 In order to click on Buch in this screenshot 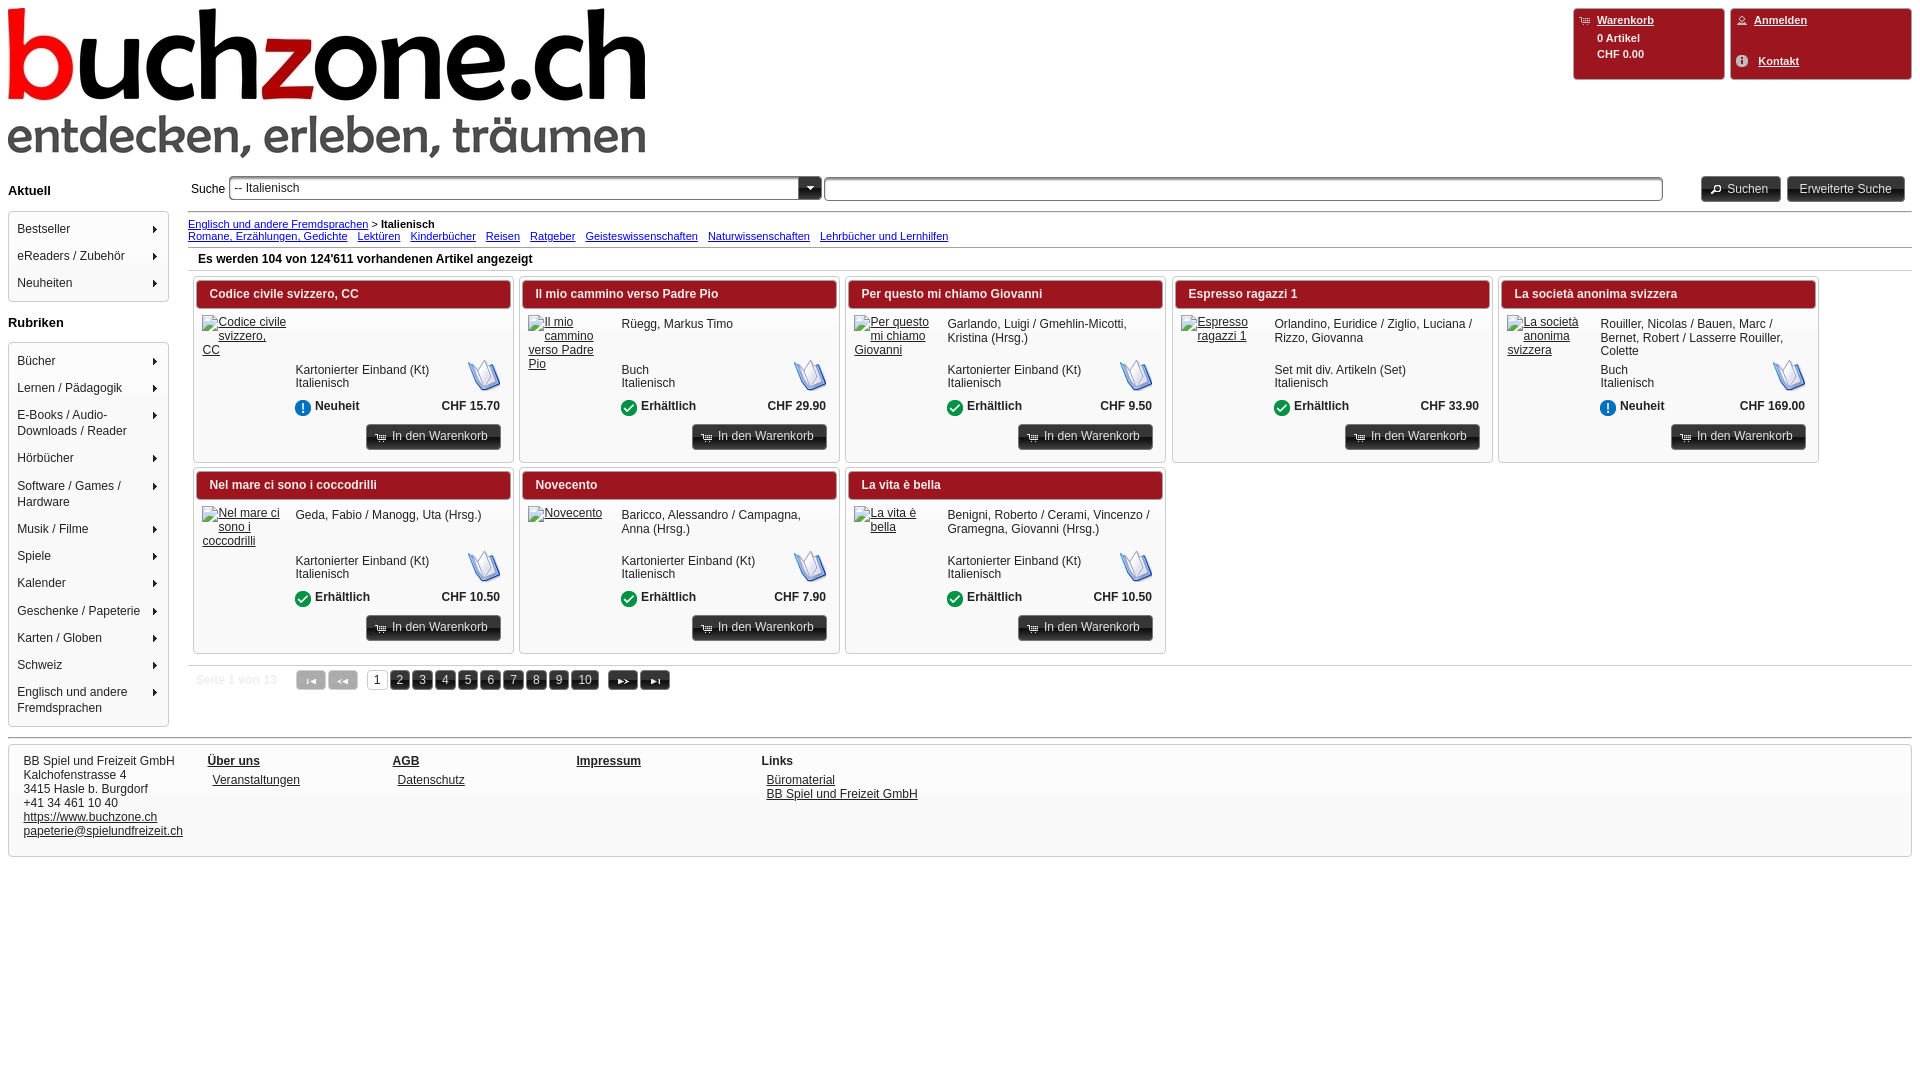, I will do `click(484, 375)`.